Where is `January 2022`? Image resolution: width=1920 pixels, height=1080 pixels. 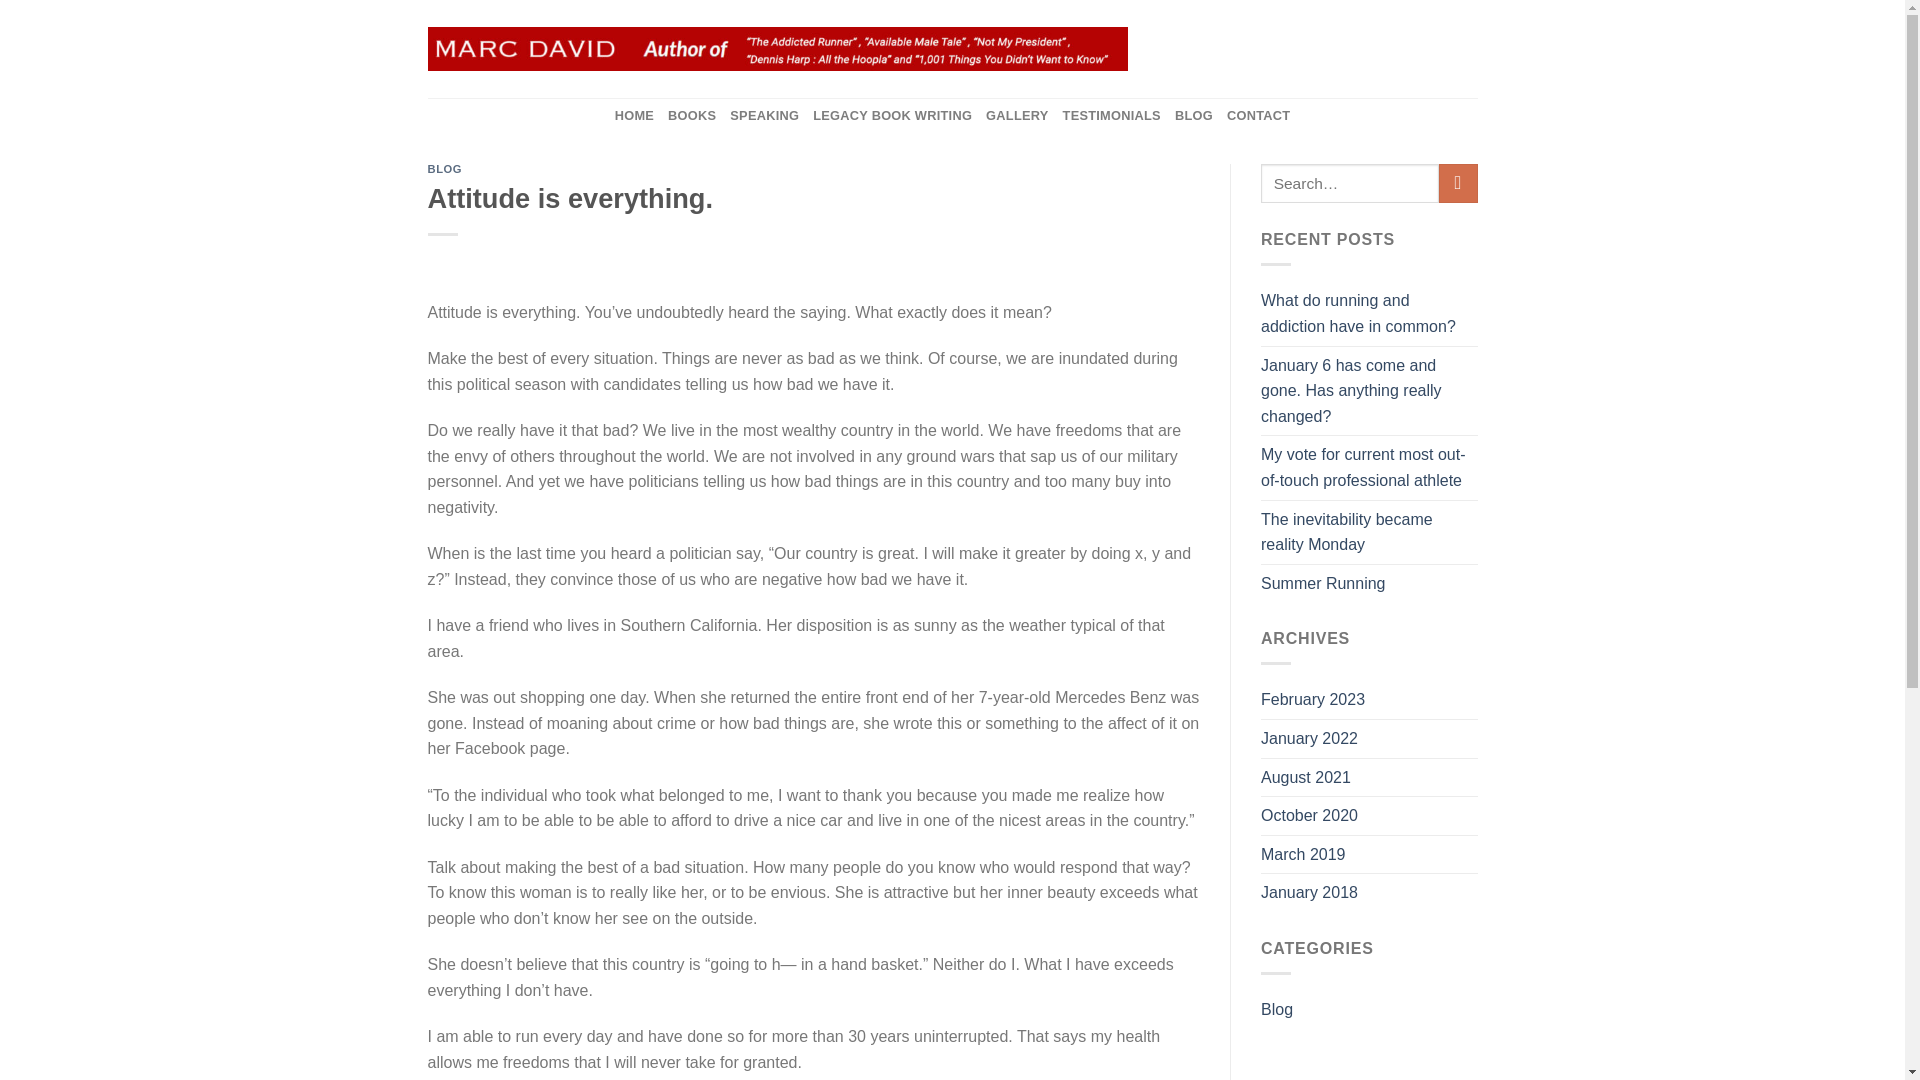 January 2022 is located at coordinates (1309, 739).